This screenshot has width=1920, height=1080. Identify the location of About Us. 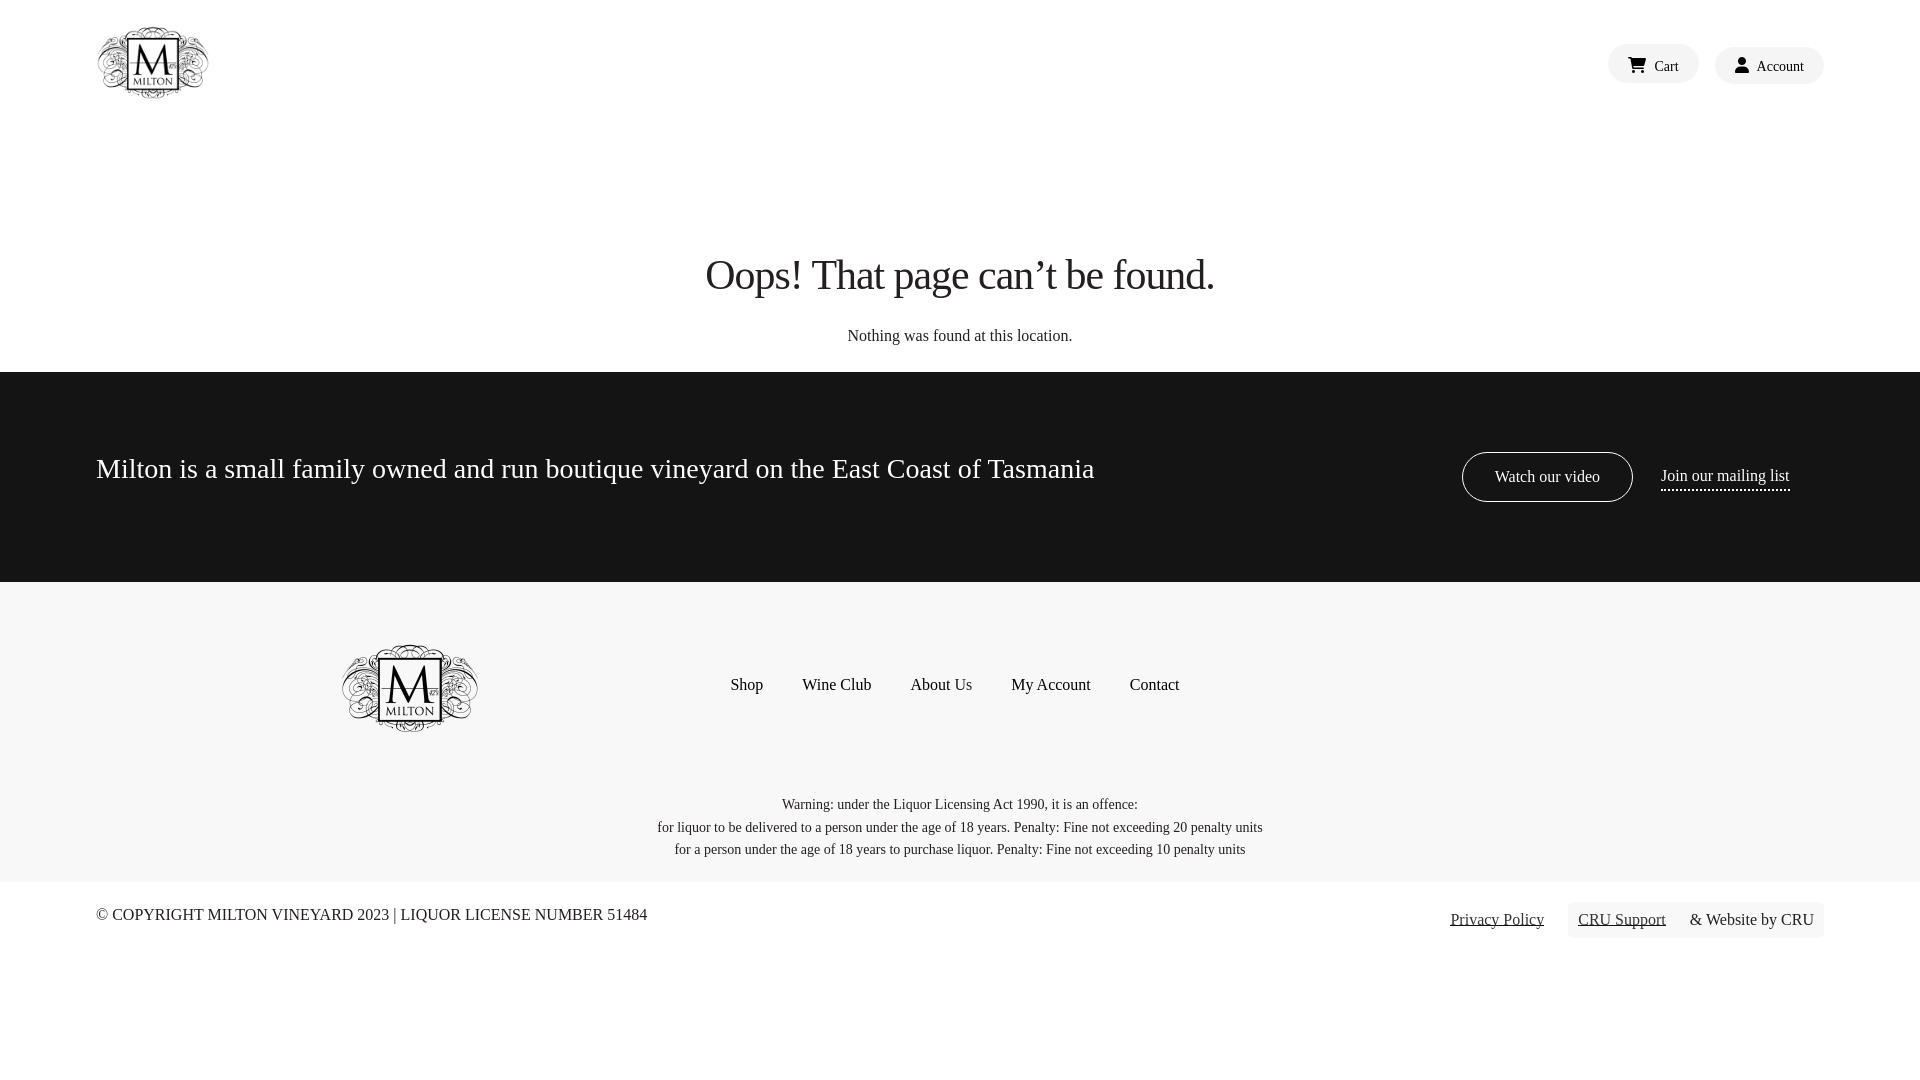
(919, 64).